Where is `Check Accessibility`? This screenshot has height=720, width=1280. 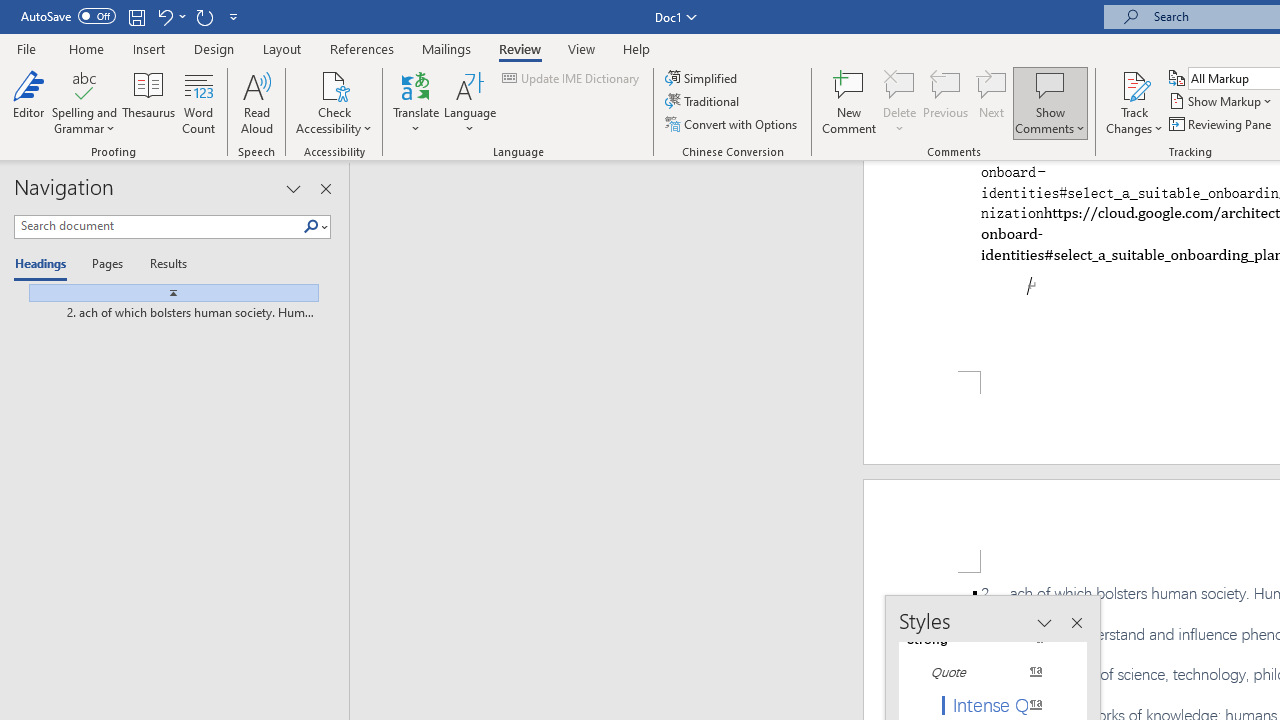
Check Accessibility is located at coordinates (334, 102).